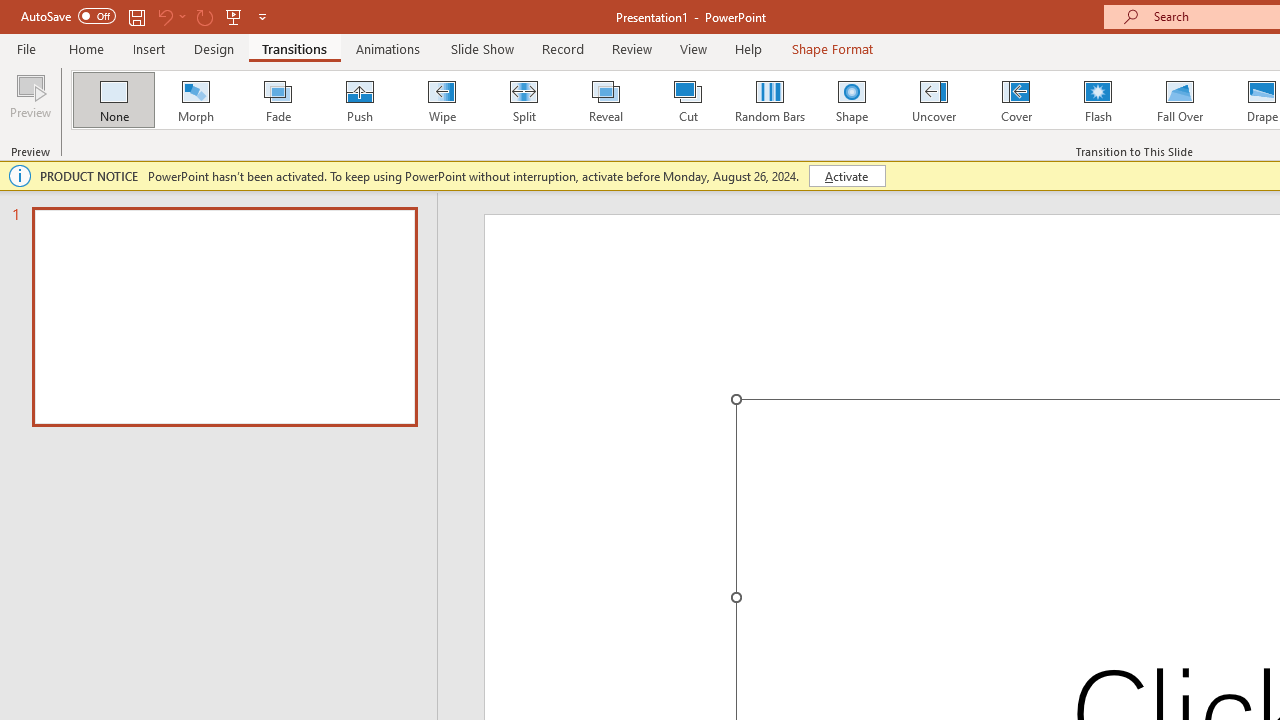  I want to click on Random Bars, so click(770, 100).